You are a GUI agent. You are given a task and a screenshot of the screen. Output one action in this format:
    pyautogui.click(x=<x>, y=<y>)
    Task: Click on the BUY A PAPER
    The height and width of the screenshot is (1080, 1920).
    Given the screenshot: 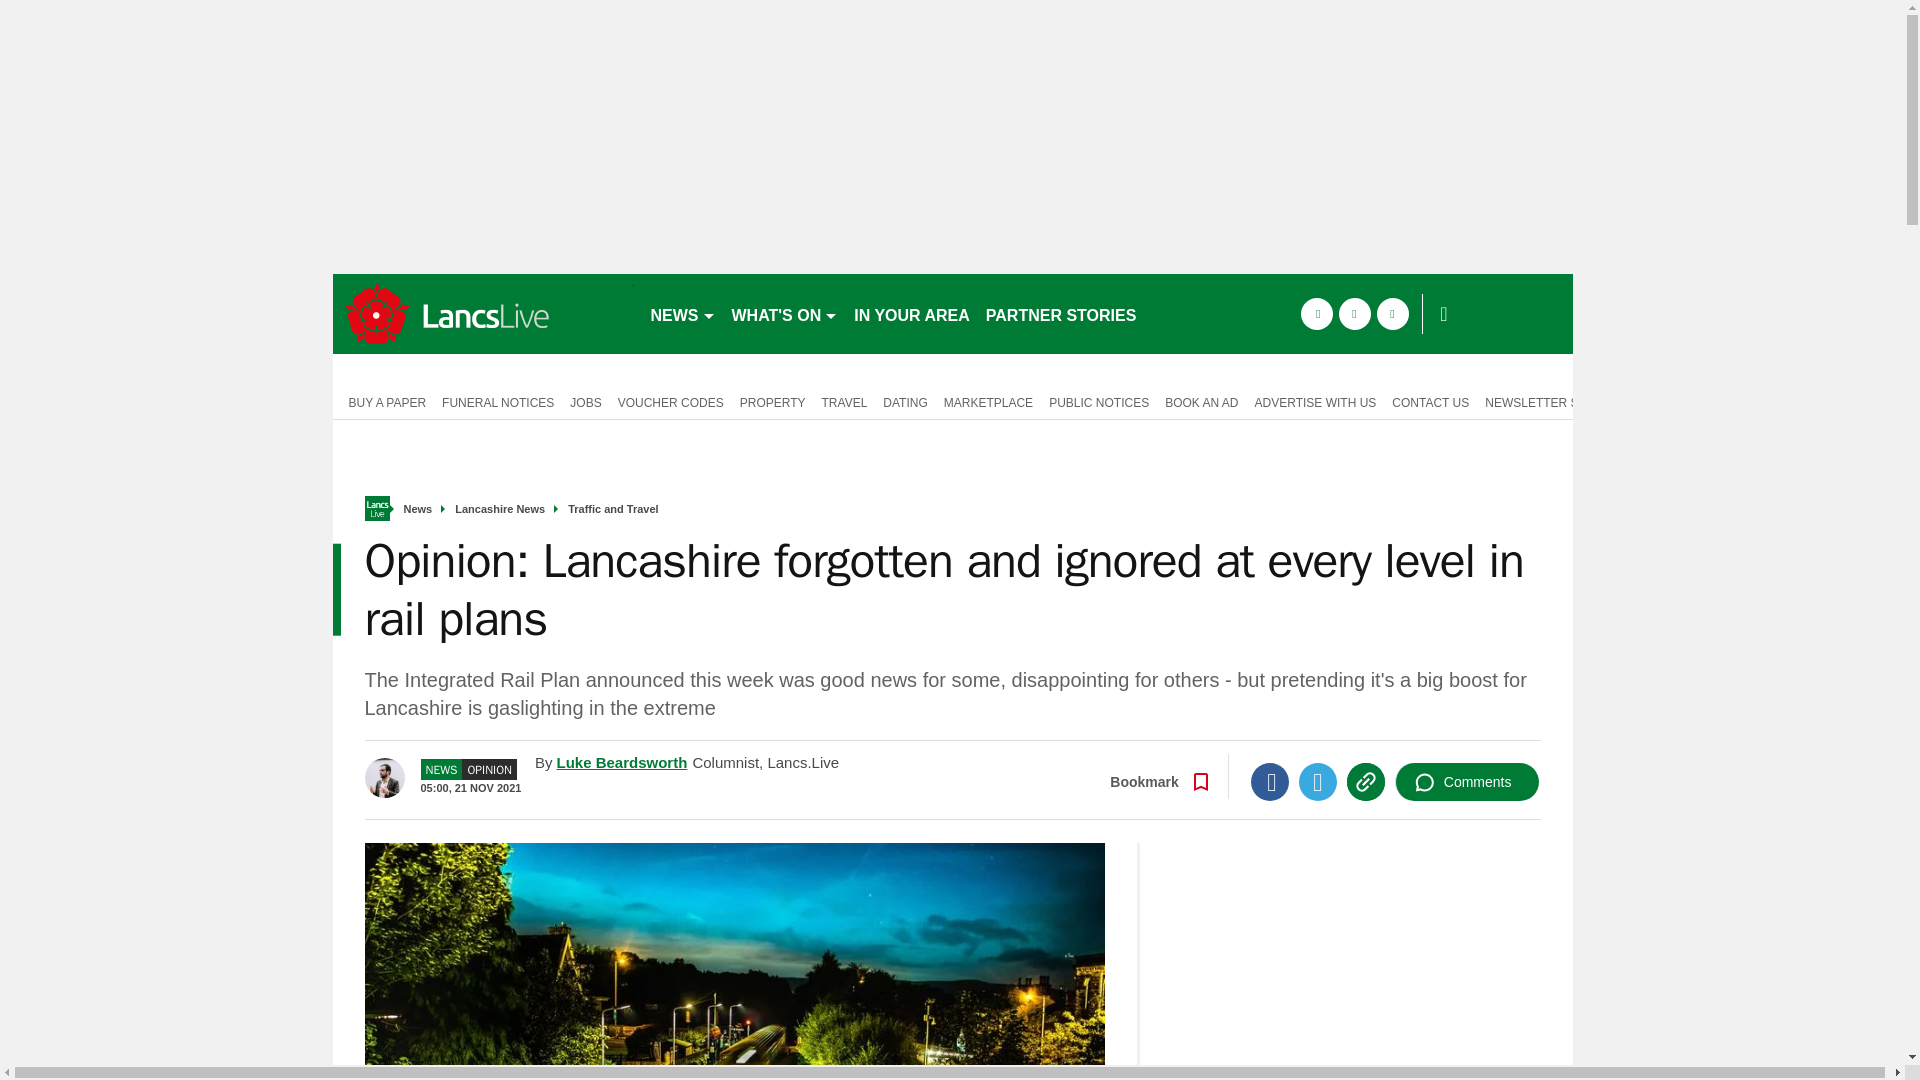 What is the action you would take?
    pyautogui.click(x=382, y=401)
    